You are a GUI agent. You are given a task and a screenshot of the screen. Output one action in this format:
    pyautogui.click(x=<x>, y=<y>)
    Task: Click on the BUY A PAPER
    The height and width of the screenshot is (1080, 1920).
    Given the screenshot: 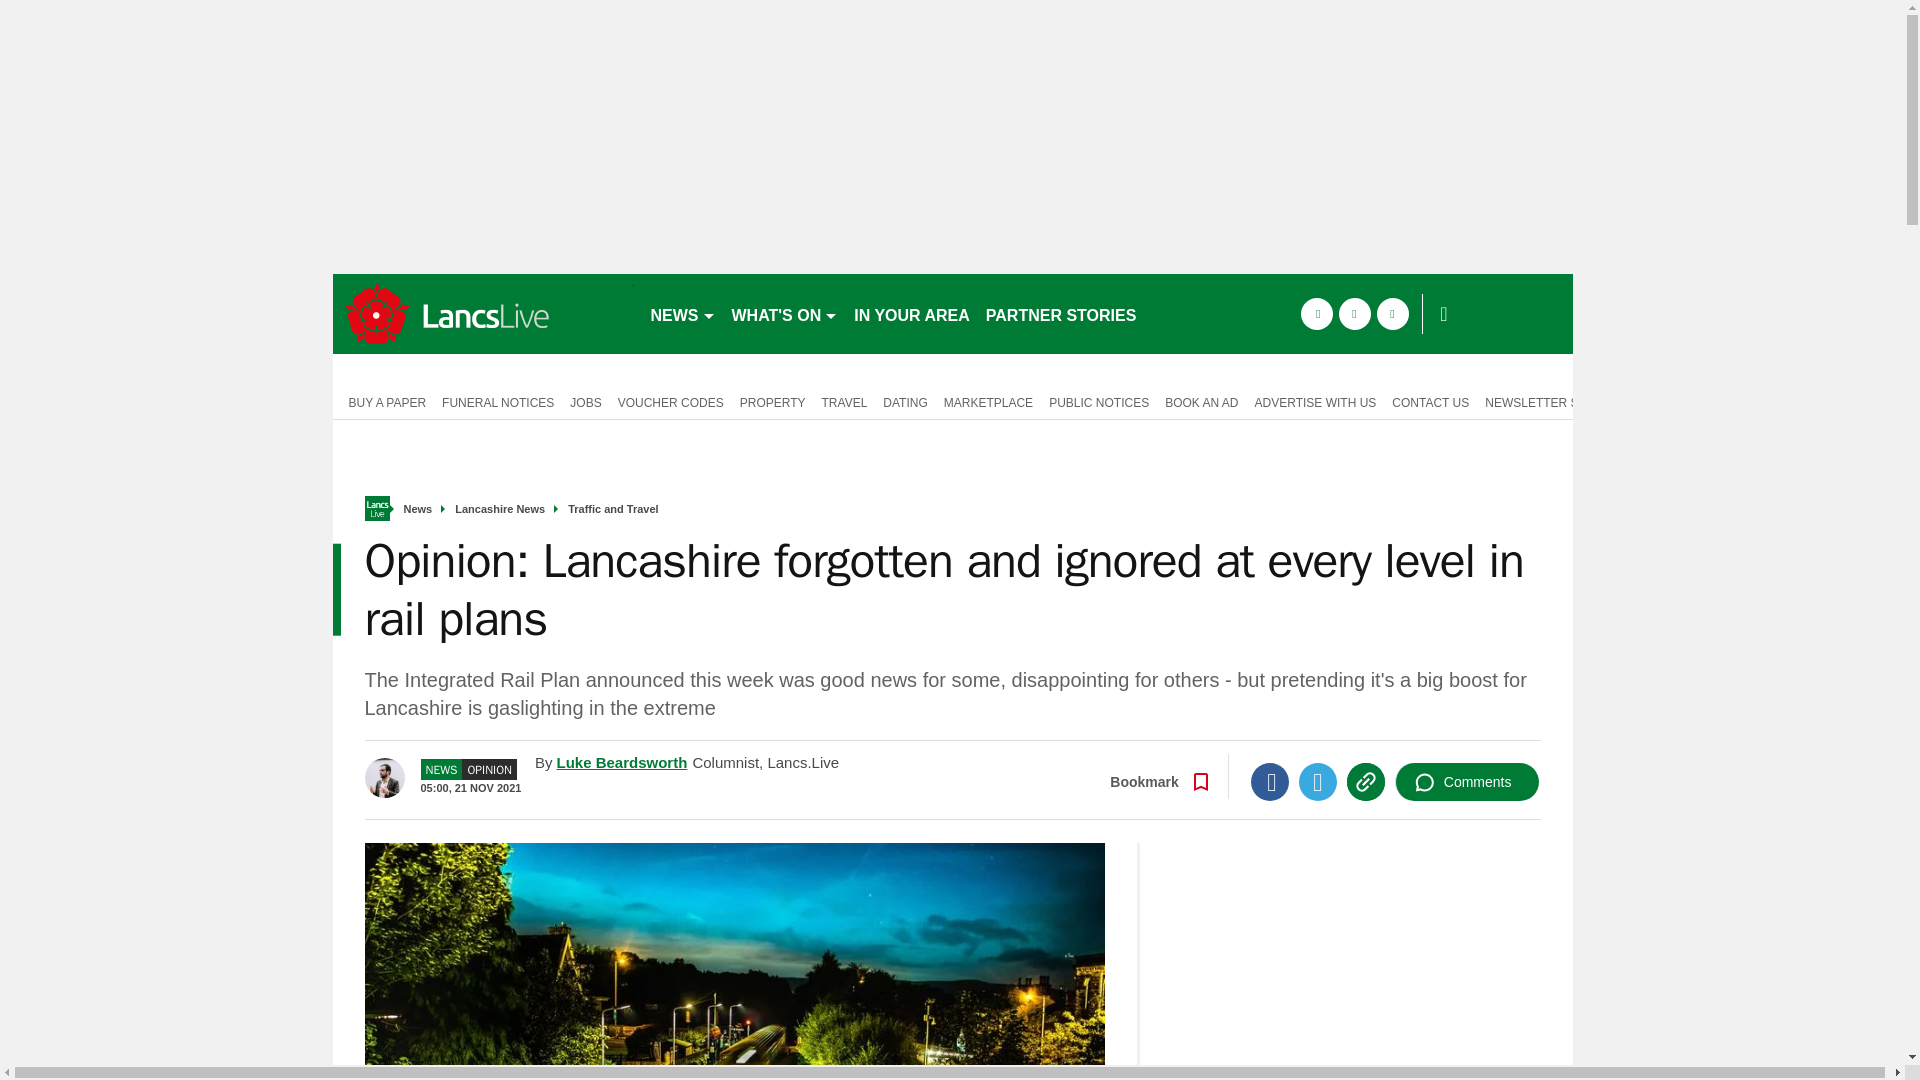 What is the action you would take?
    pyautogui.click(x=382, y=401)
    